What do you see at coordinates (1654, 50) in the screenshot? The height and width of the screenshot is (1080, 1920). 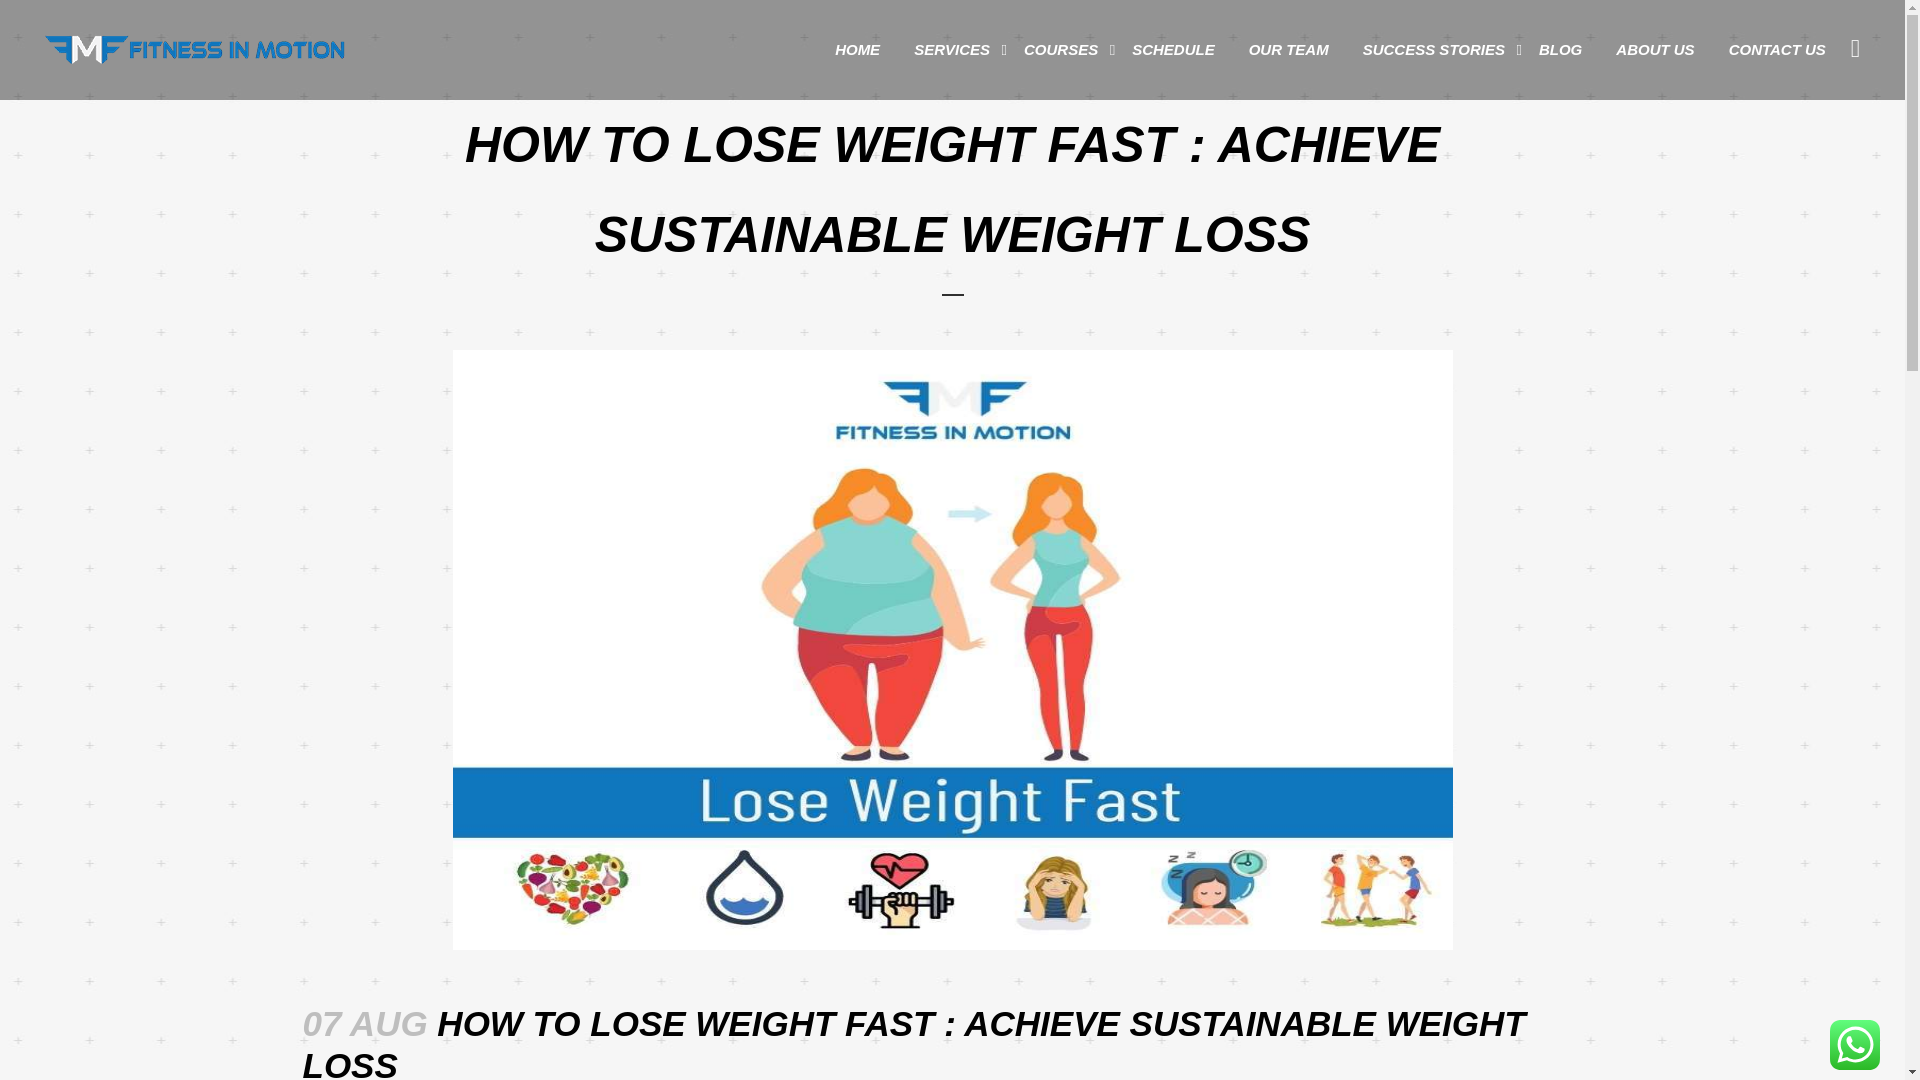 I see `ABOUT US` at bounding box center [1654, 50].